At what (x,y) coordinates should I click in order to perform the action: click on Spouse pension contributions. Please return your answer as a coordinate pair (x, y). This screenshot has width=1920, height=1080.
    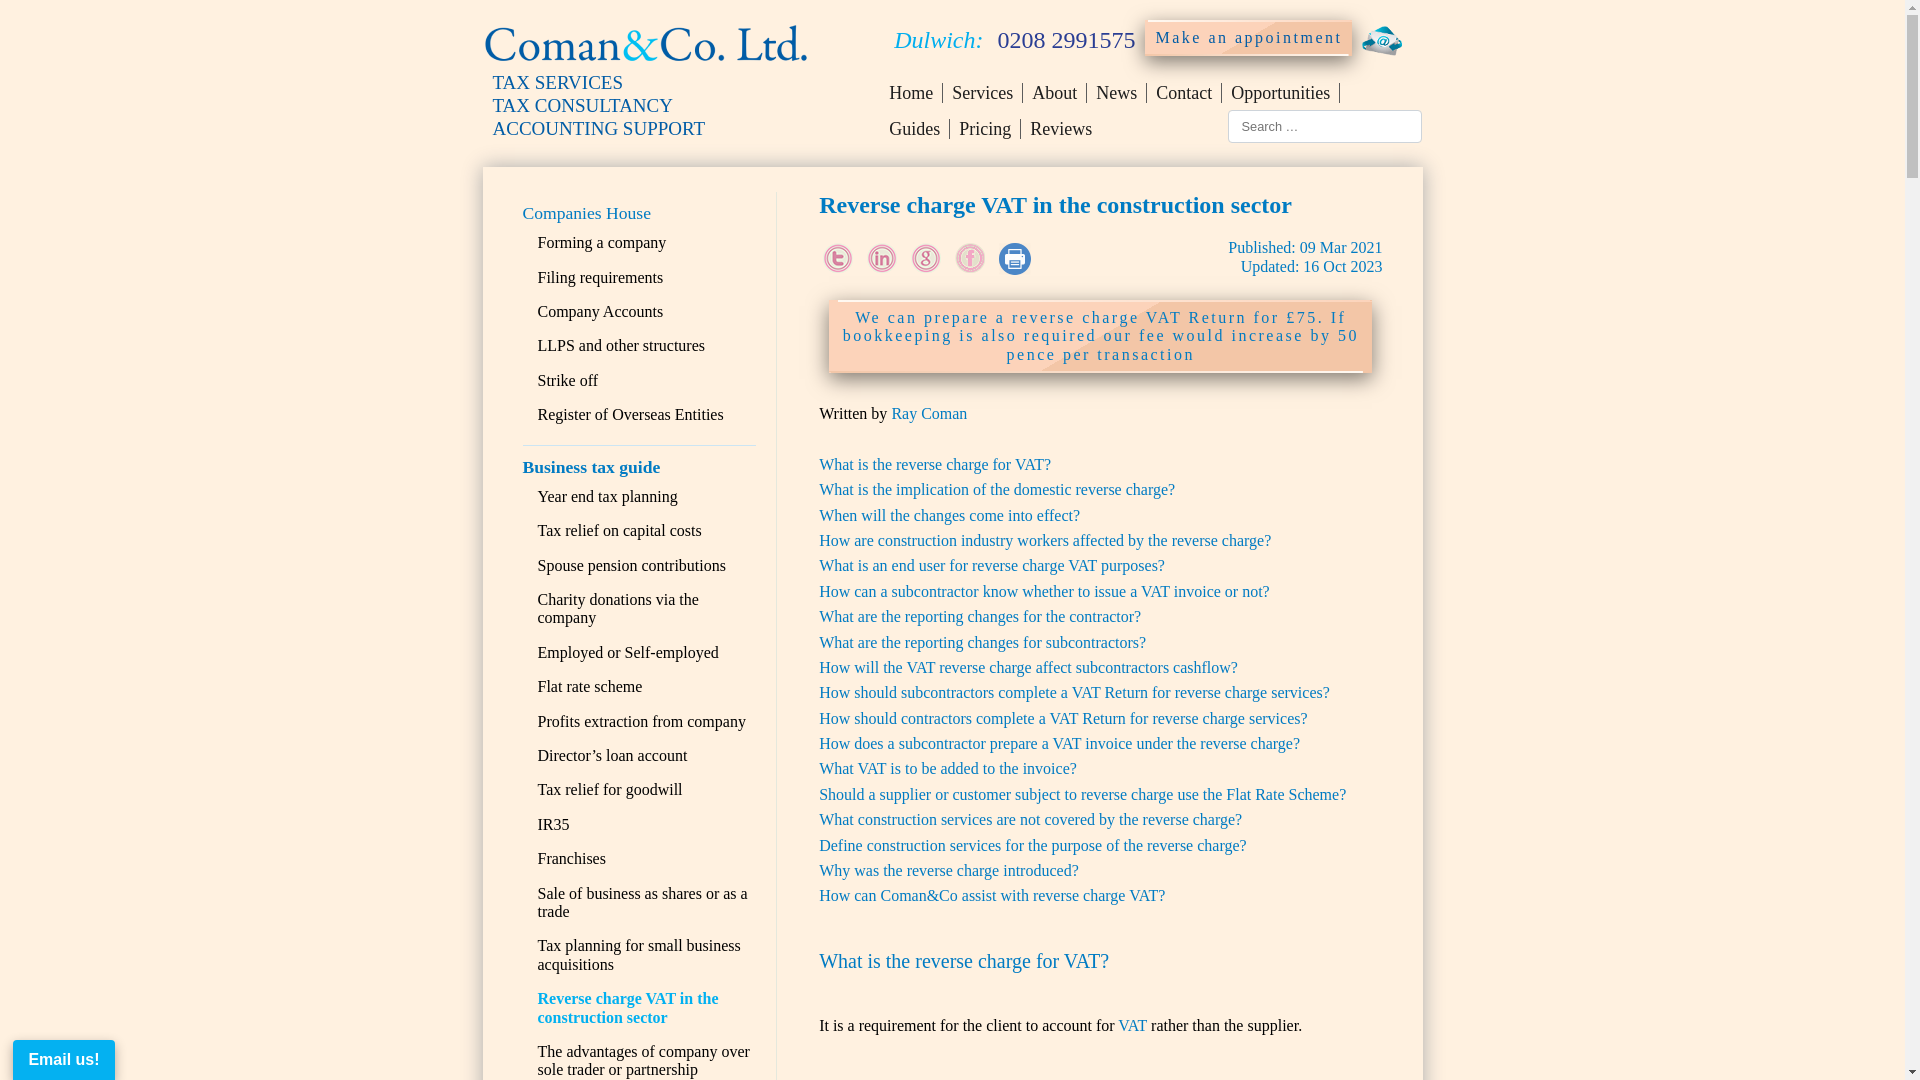
    Looking at the image, I should click on (631, 565).